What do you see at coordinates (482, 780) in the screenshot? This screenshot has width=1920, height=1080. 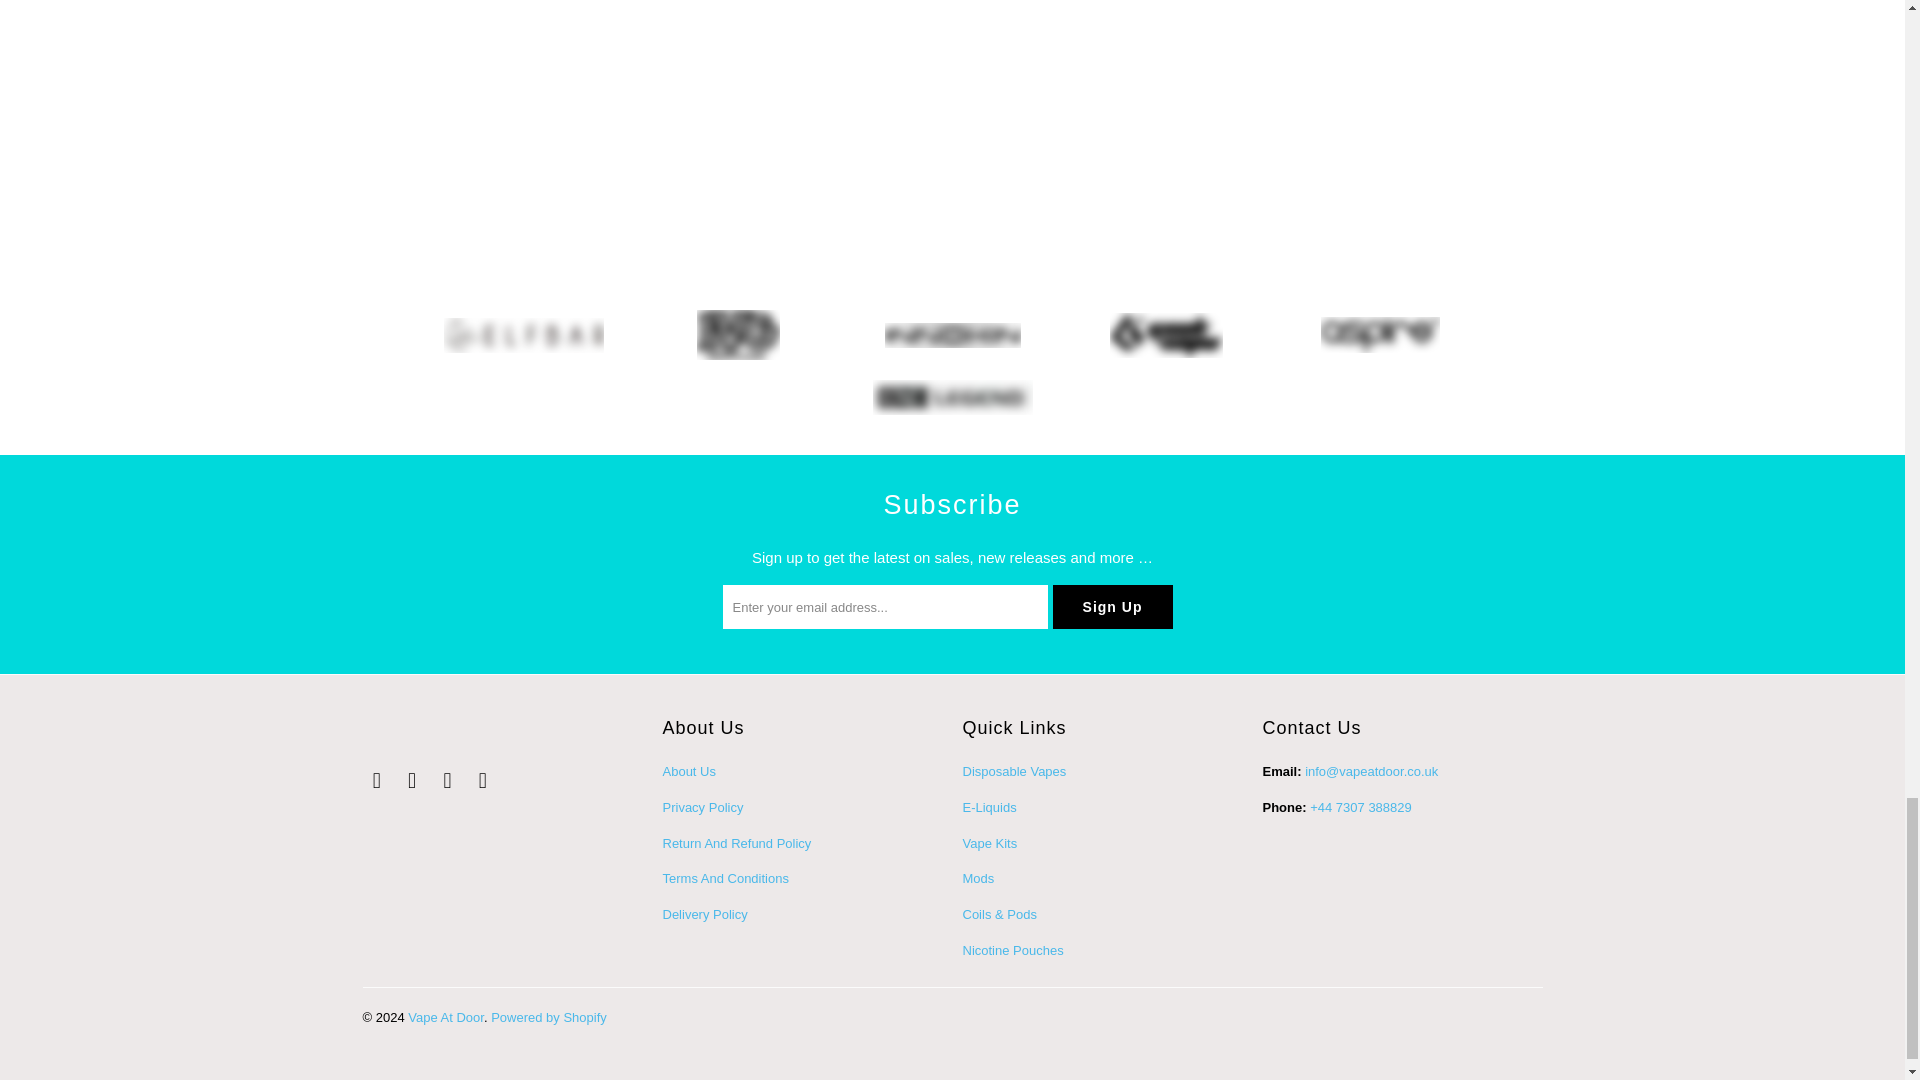 I see `Vape At Door on Instagram` at bounding box center [482, 780].